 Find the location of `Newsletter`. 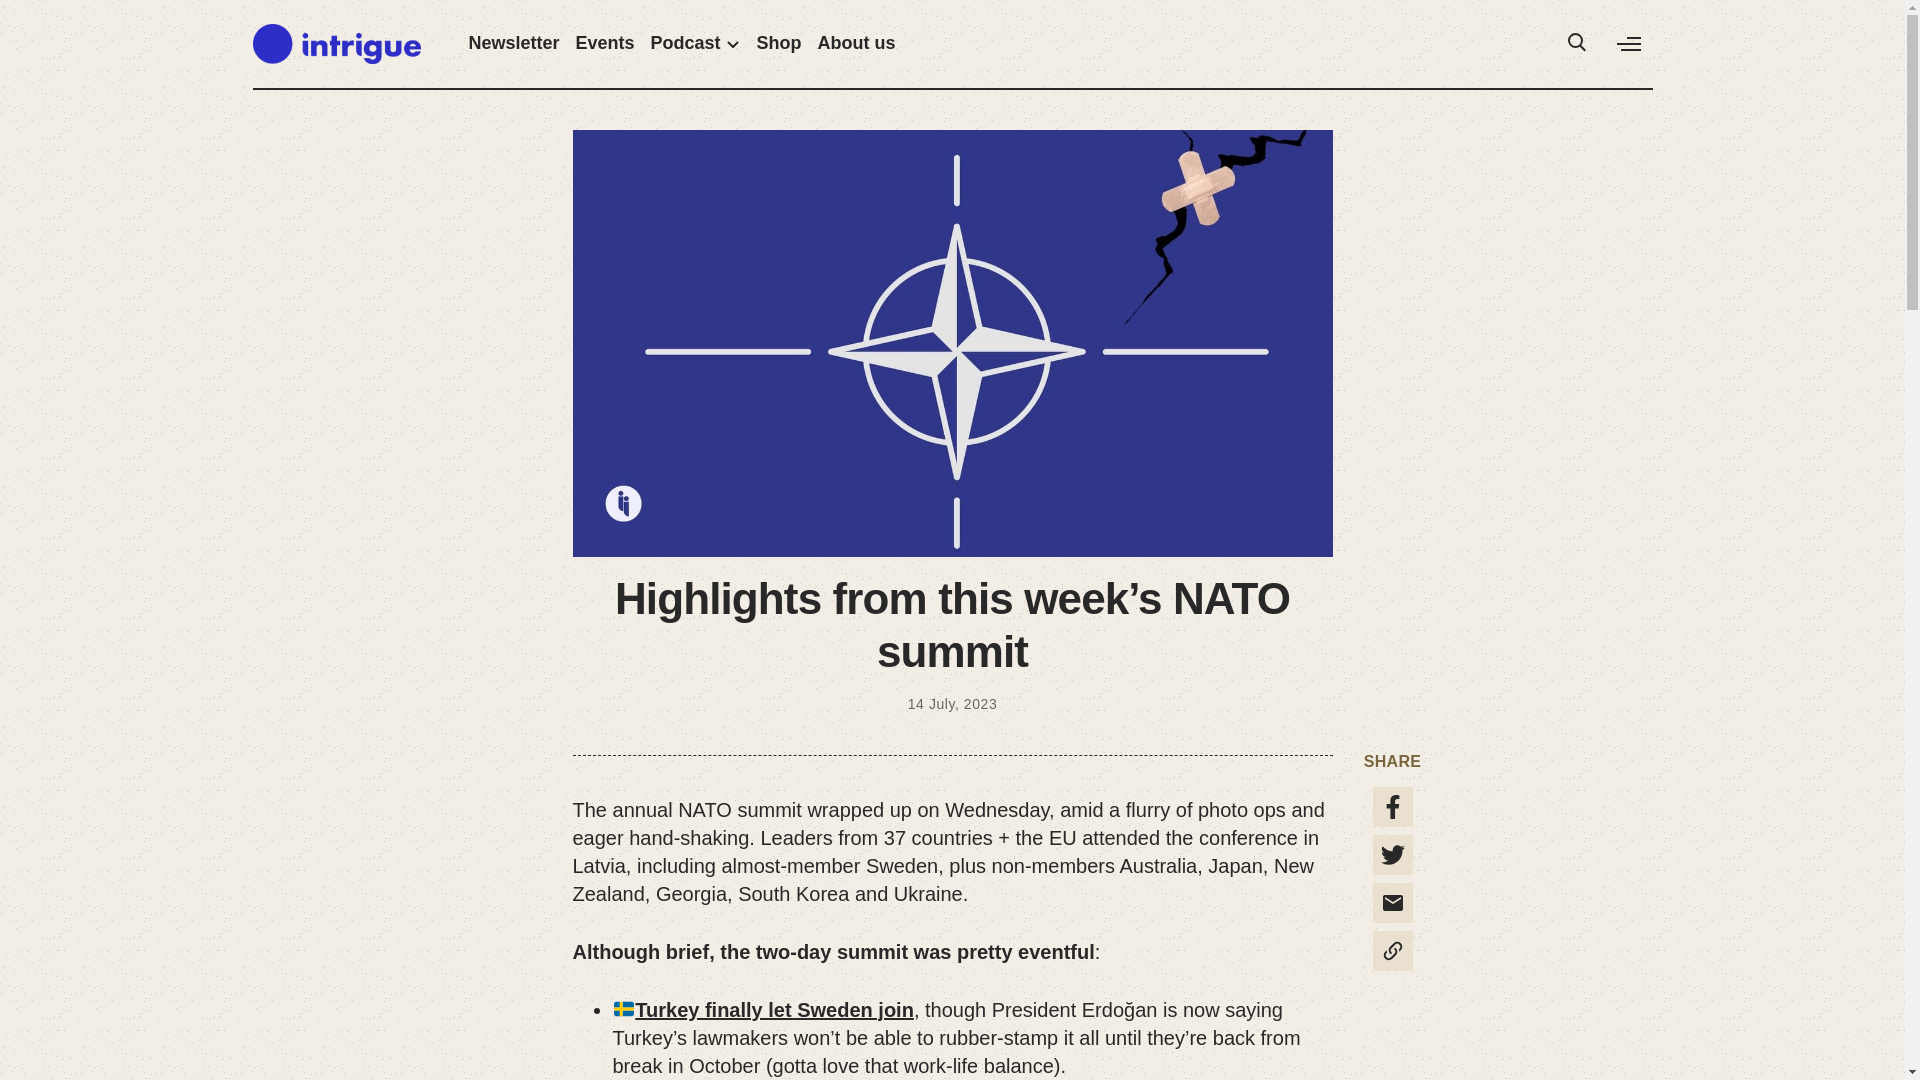

Newsletter is located at coordinates (513, 44).